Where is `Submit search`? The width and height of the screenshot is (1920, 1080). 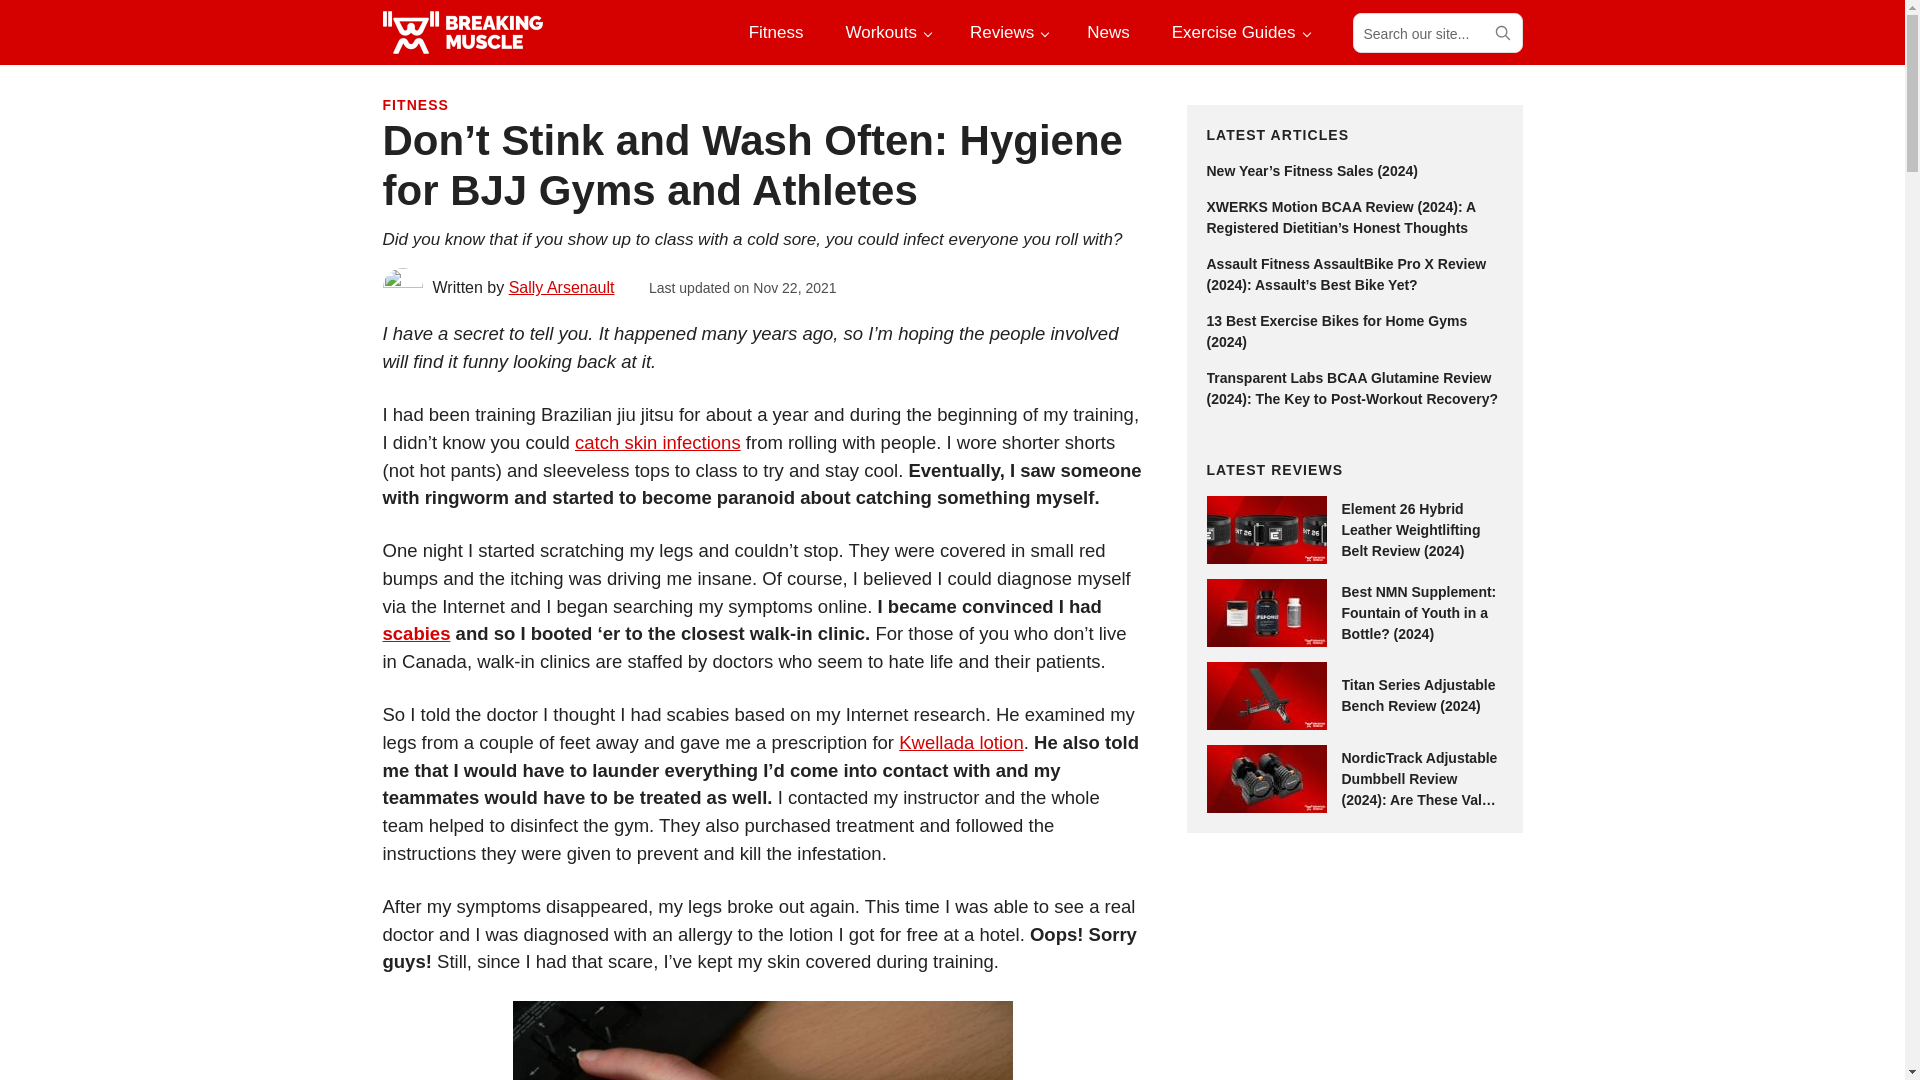 Submit search is located at coordinates (1501, 31).